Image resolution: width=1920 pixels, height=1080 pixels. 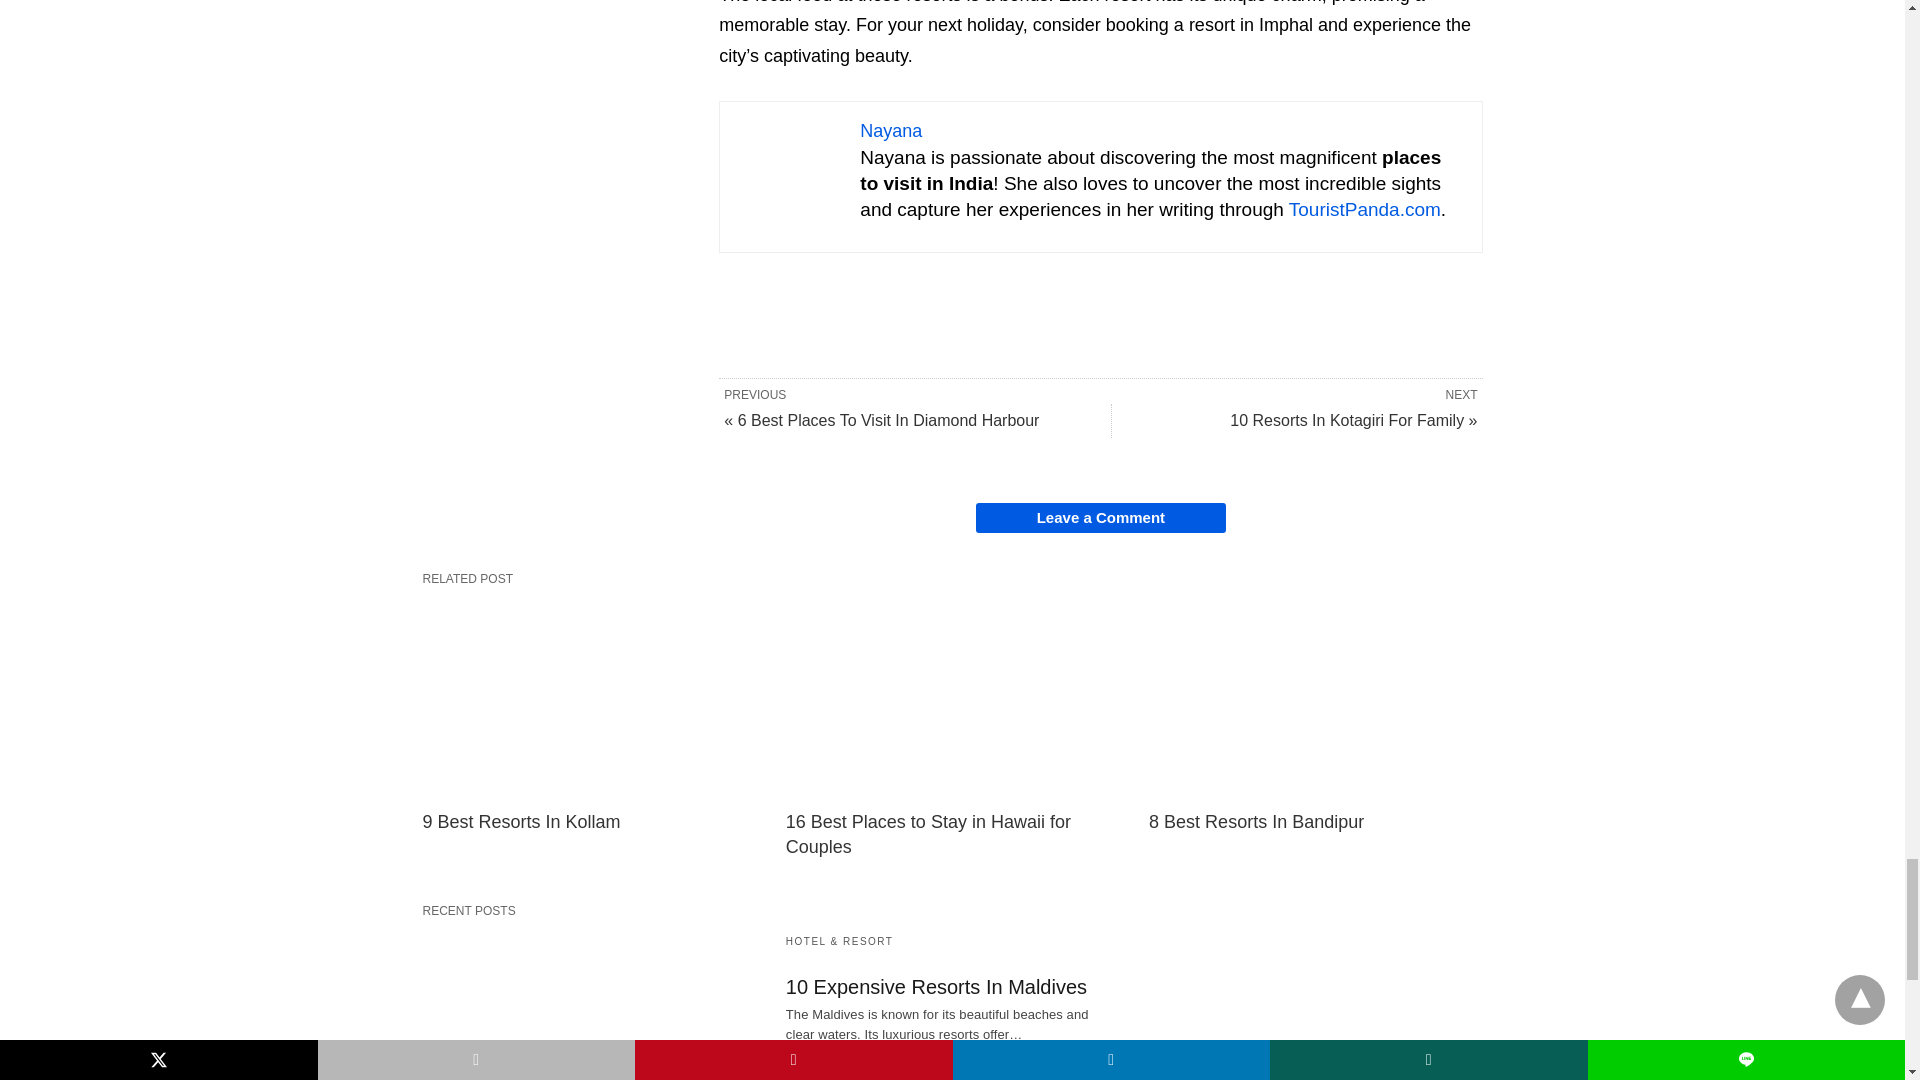 What do you see at coordinates (588, 698) in the screenshot?
I see `9 Best Resorts In Kollam` at bounding box center [588, 698].